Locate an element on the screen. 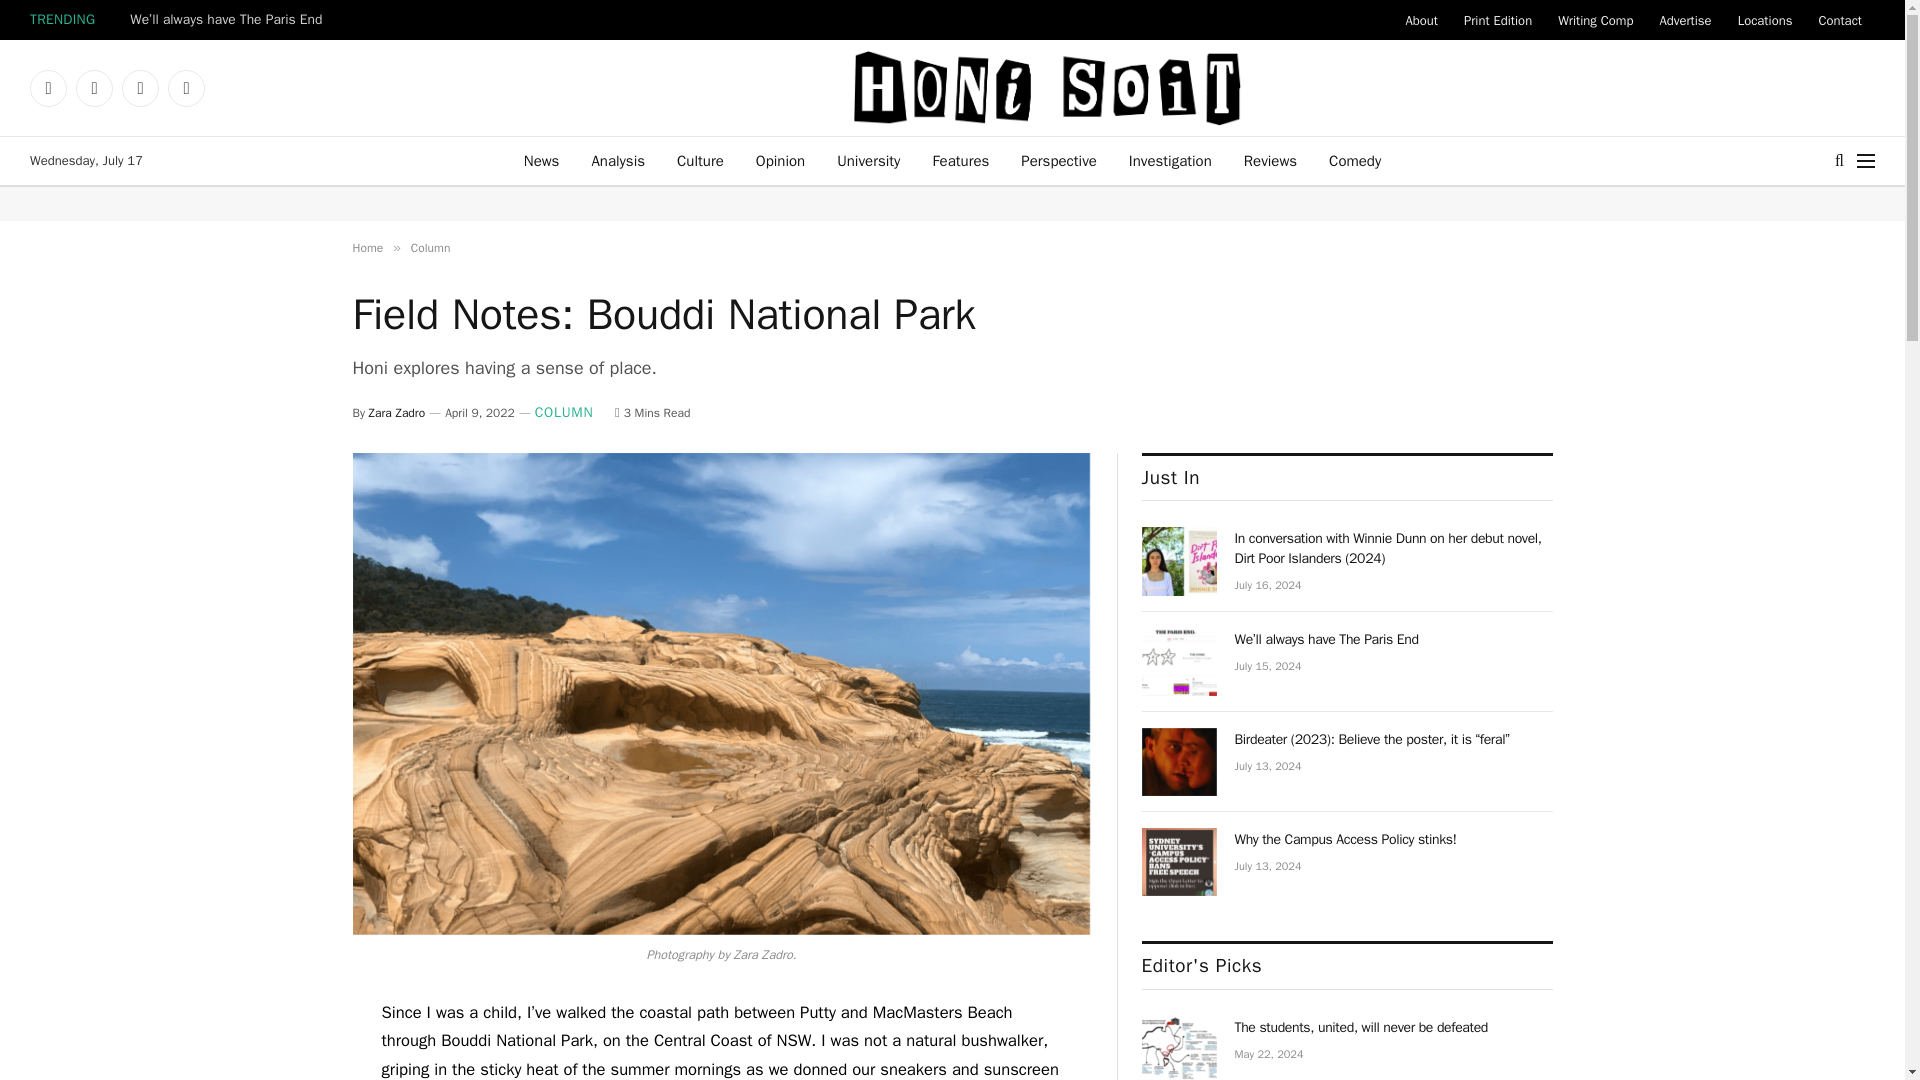 The height and width of the screenshot is (1080, 1920). Contact is located at coordinates (1840, 20).